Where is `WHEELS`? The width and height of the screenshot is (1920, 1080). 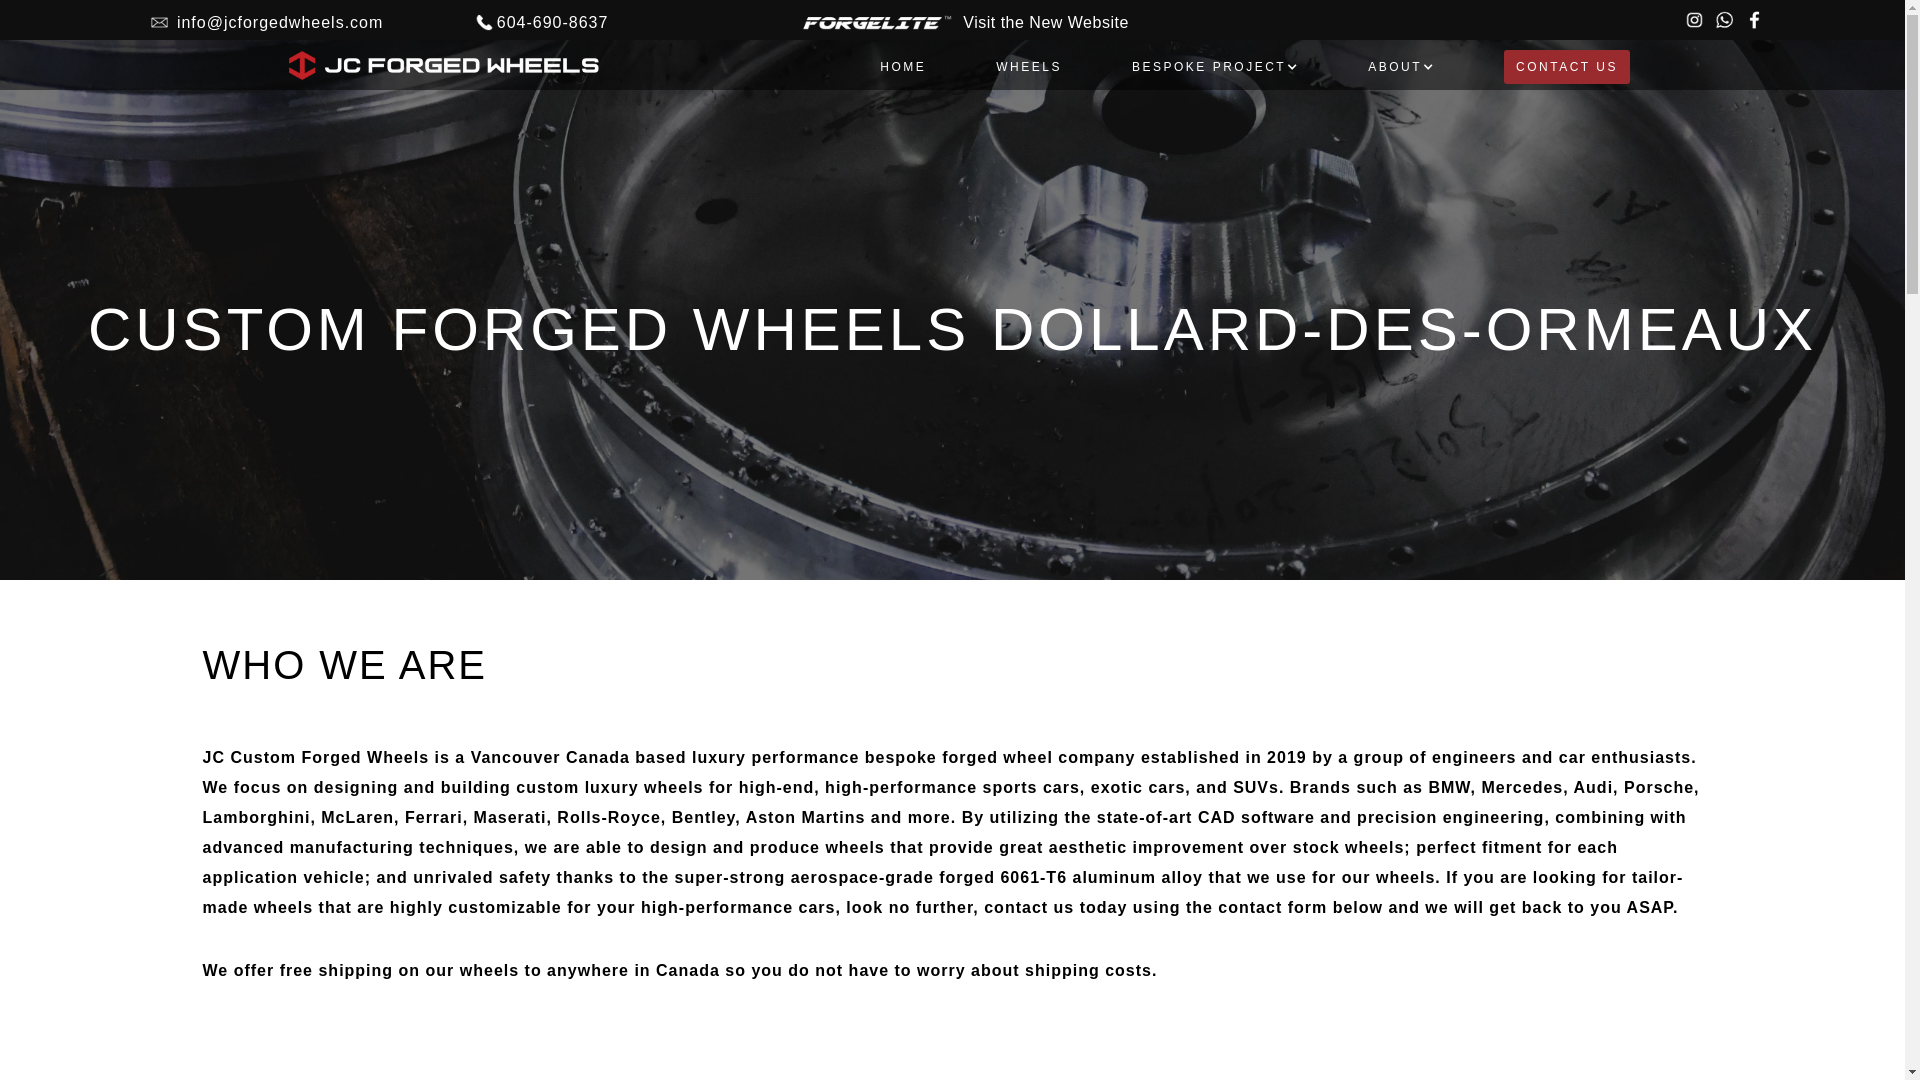 WHEELS is located at coordinates (1028, 64).